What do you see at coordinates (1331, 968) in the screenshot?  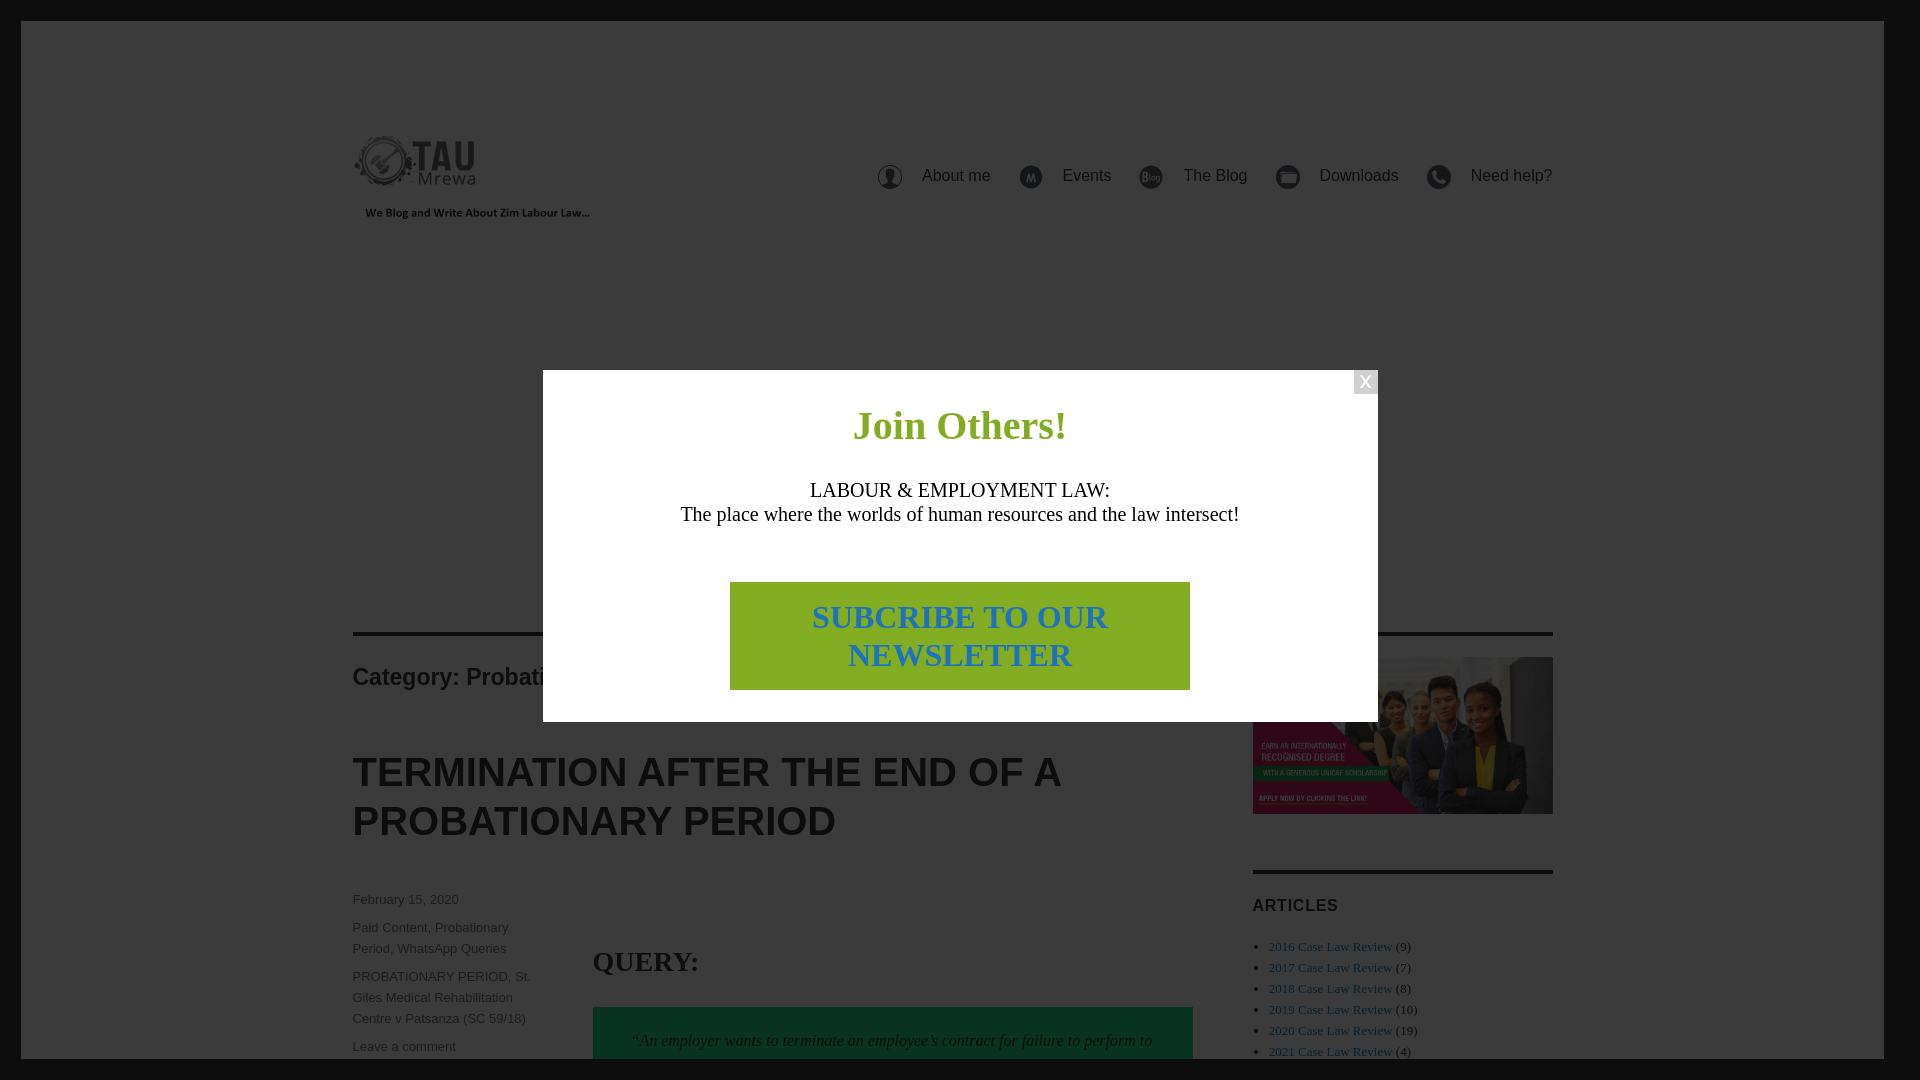 I see `2017 Case Law Review` at bounding box center [1331, 968].